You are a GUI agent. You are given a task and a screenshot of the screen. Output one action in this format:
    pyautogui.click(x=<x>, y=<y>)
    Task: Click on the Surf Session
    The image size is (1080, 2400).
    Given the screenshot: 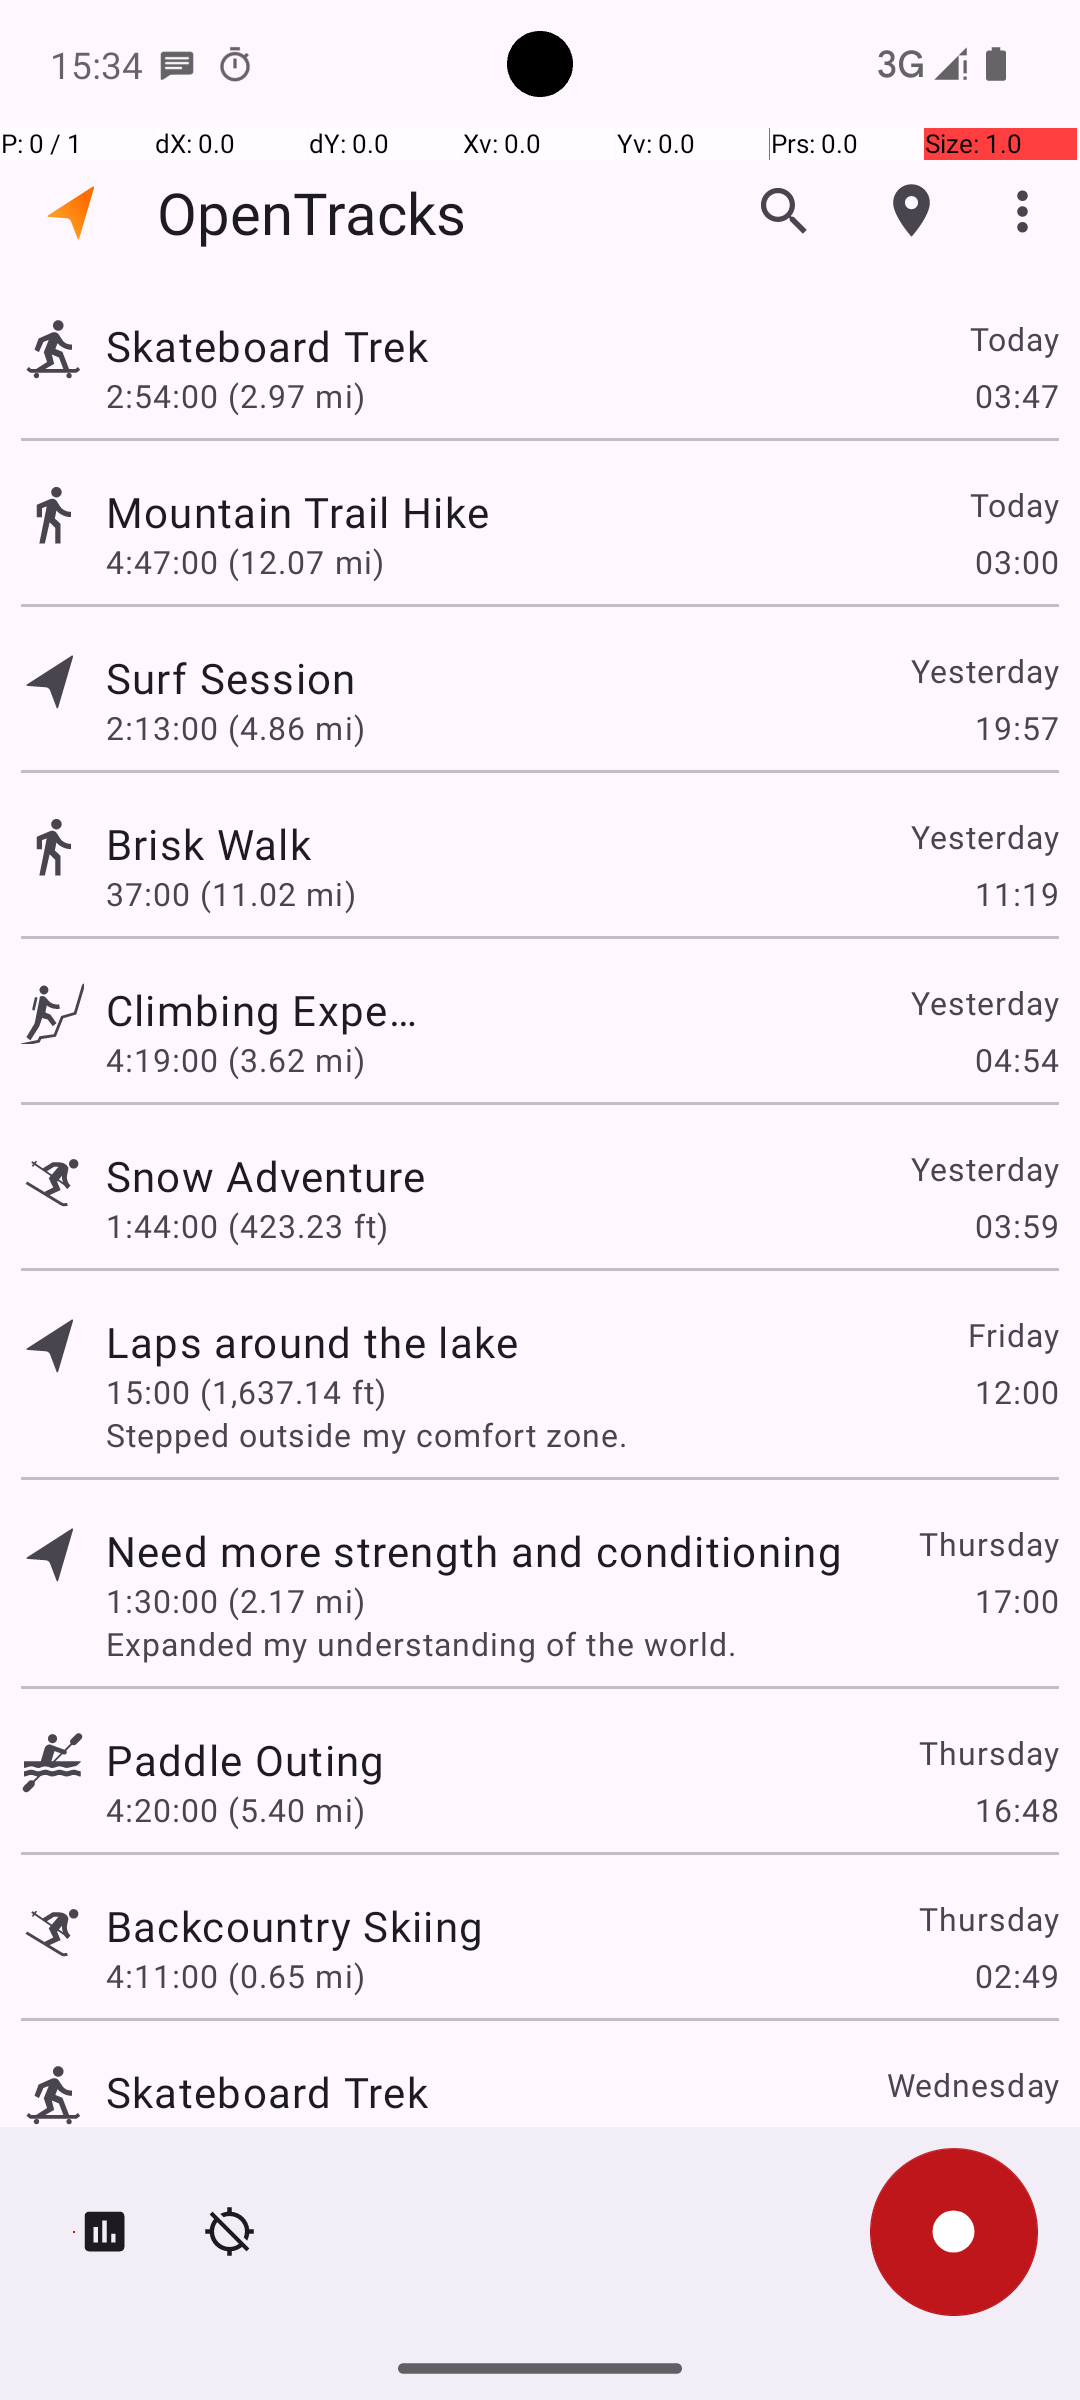 What is the action you would take?
    pyautogui.click(x=244, y=678)
    